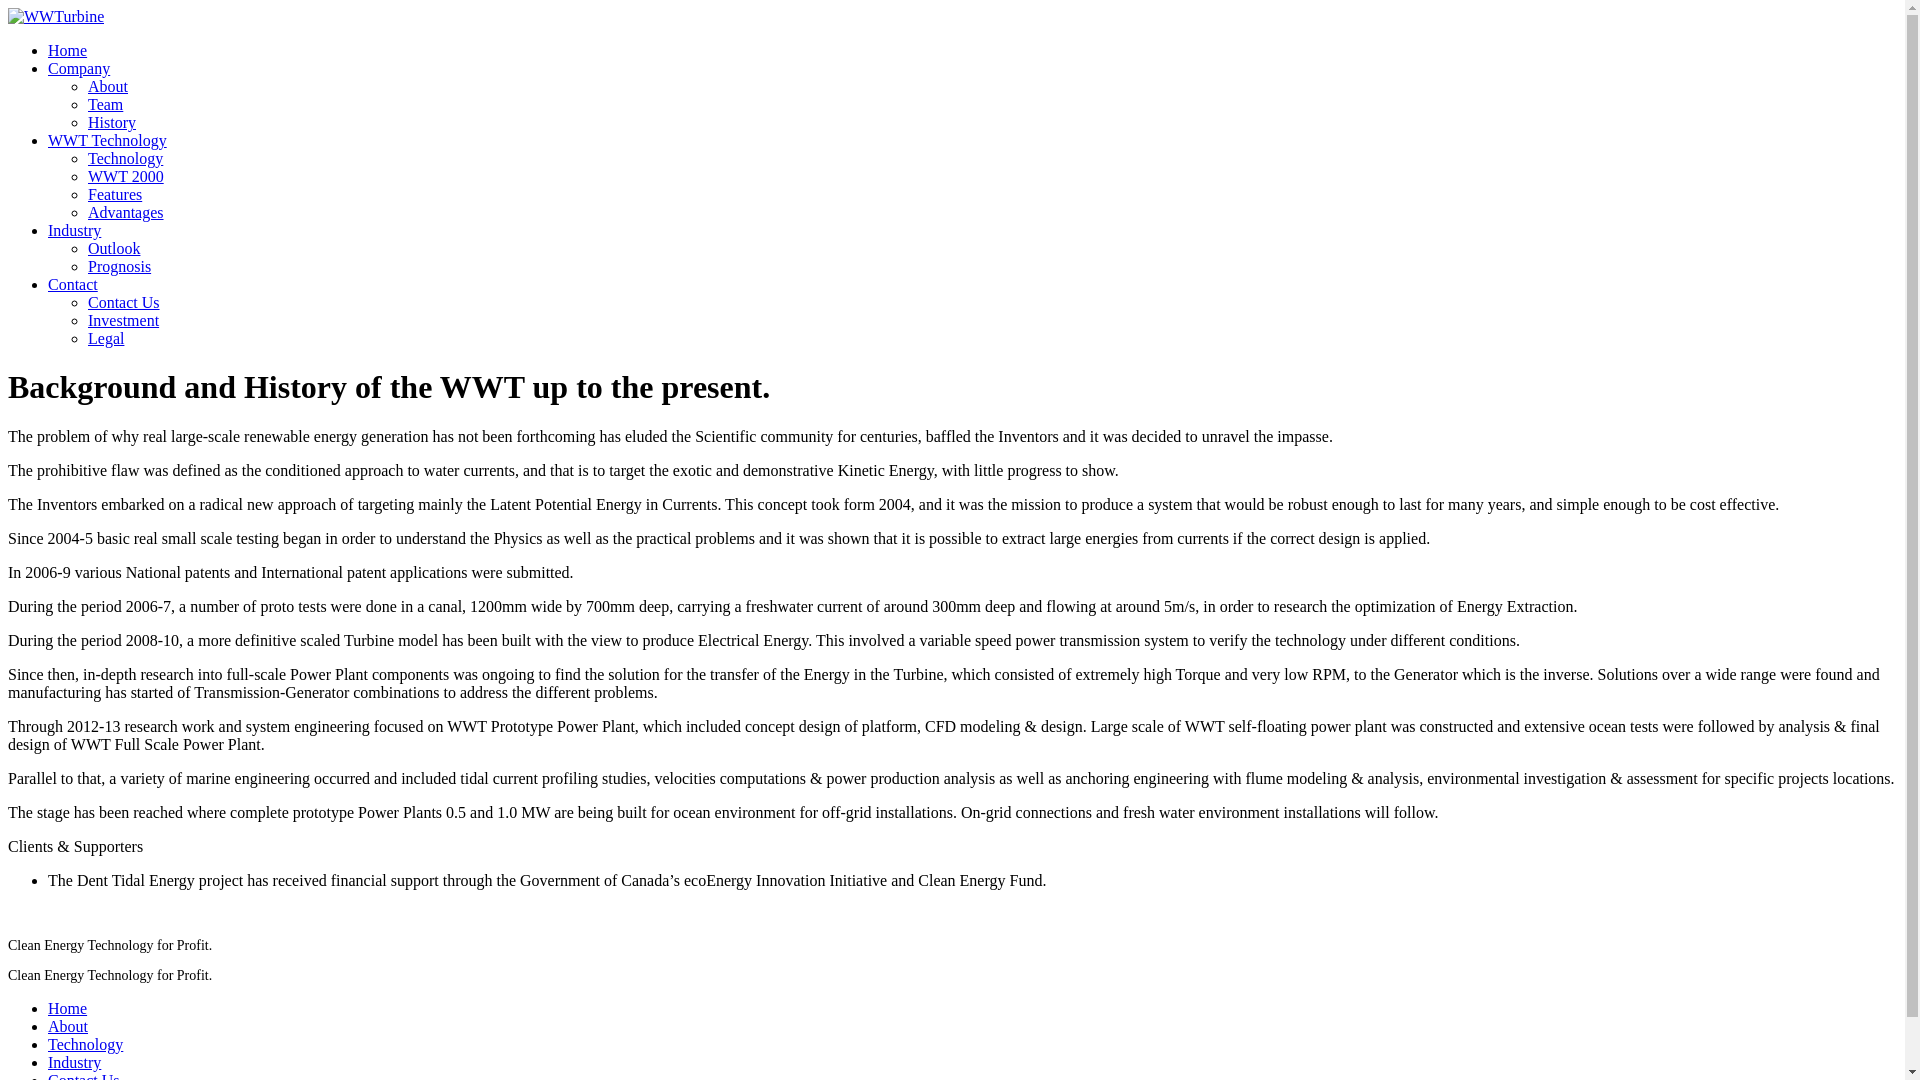 This screenshot has width=1920, height=1080. What do you see at coordinates (85, 1044) in the screenshot?
I see `Technology` at bounding box center [85, 1044].